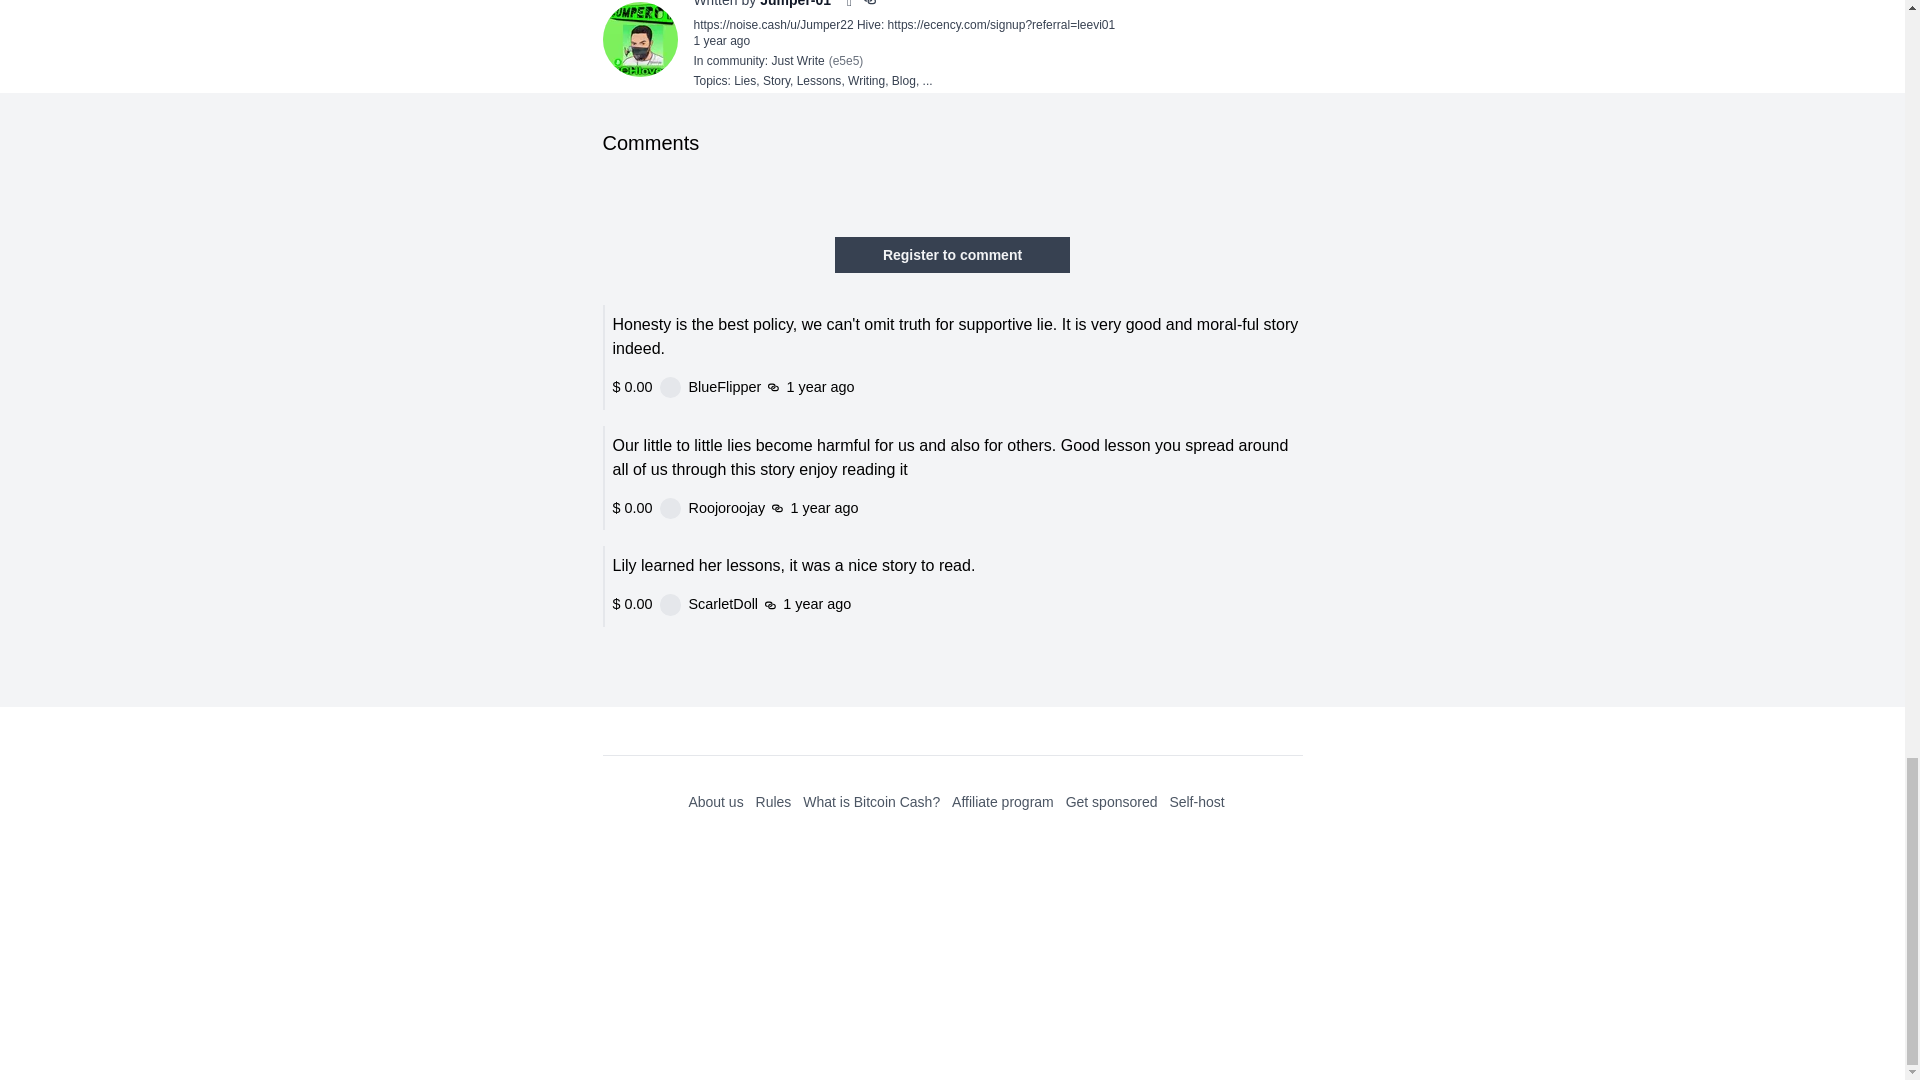 Image resolution: width=1920 pixels, height=1080 pixels. What do you see at coordinates (805, 720) in the screenshot?
I see `BlueFlipper` at bounding box center [805, 720].